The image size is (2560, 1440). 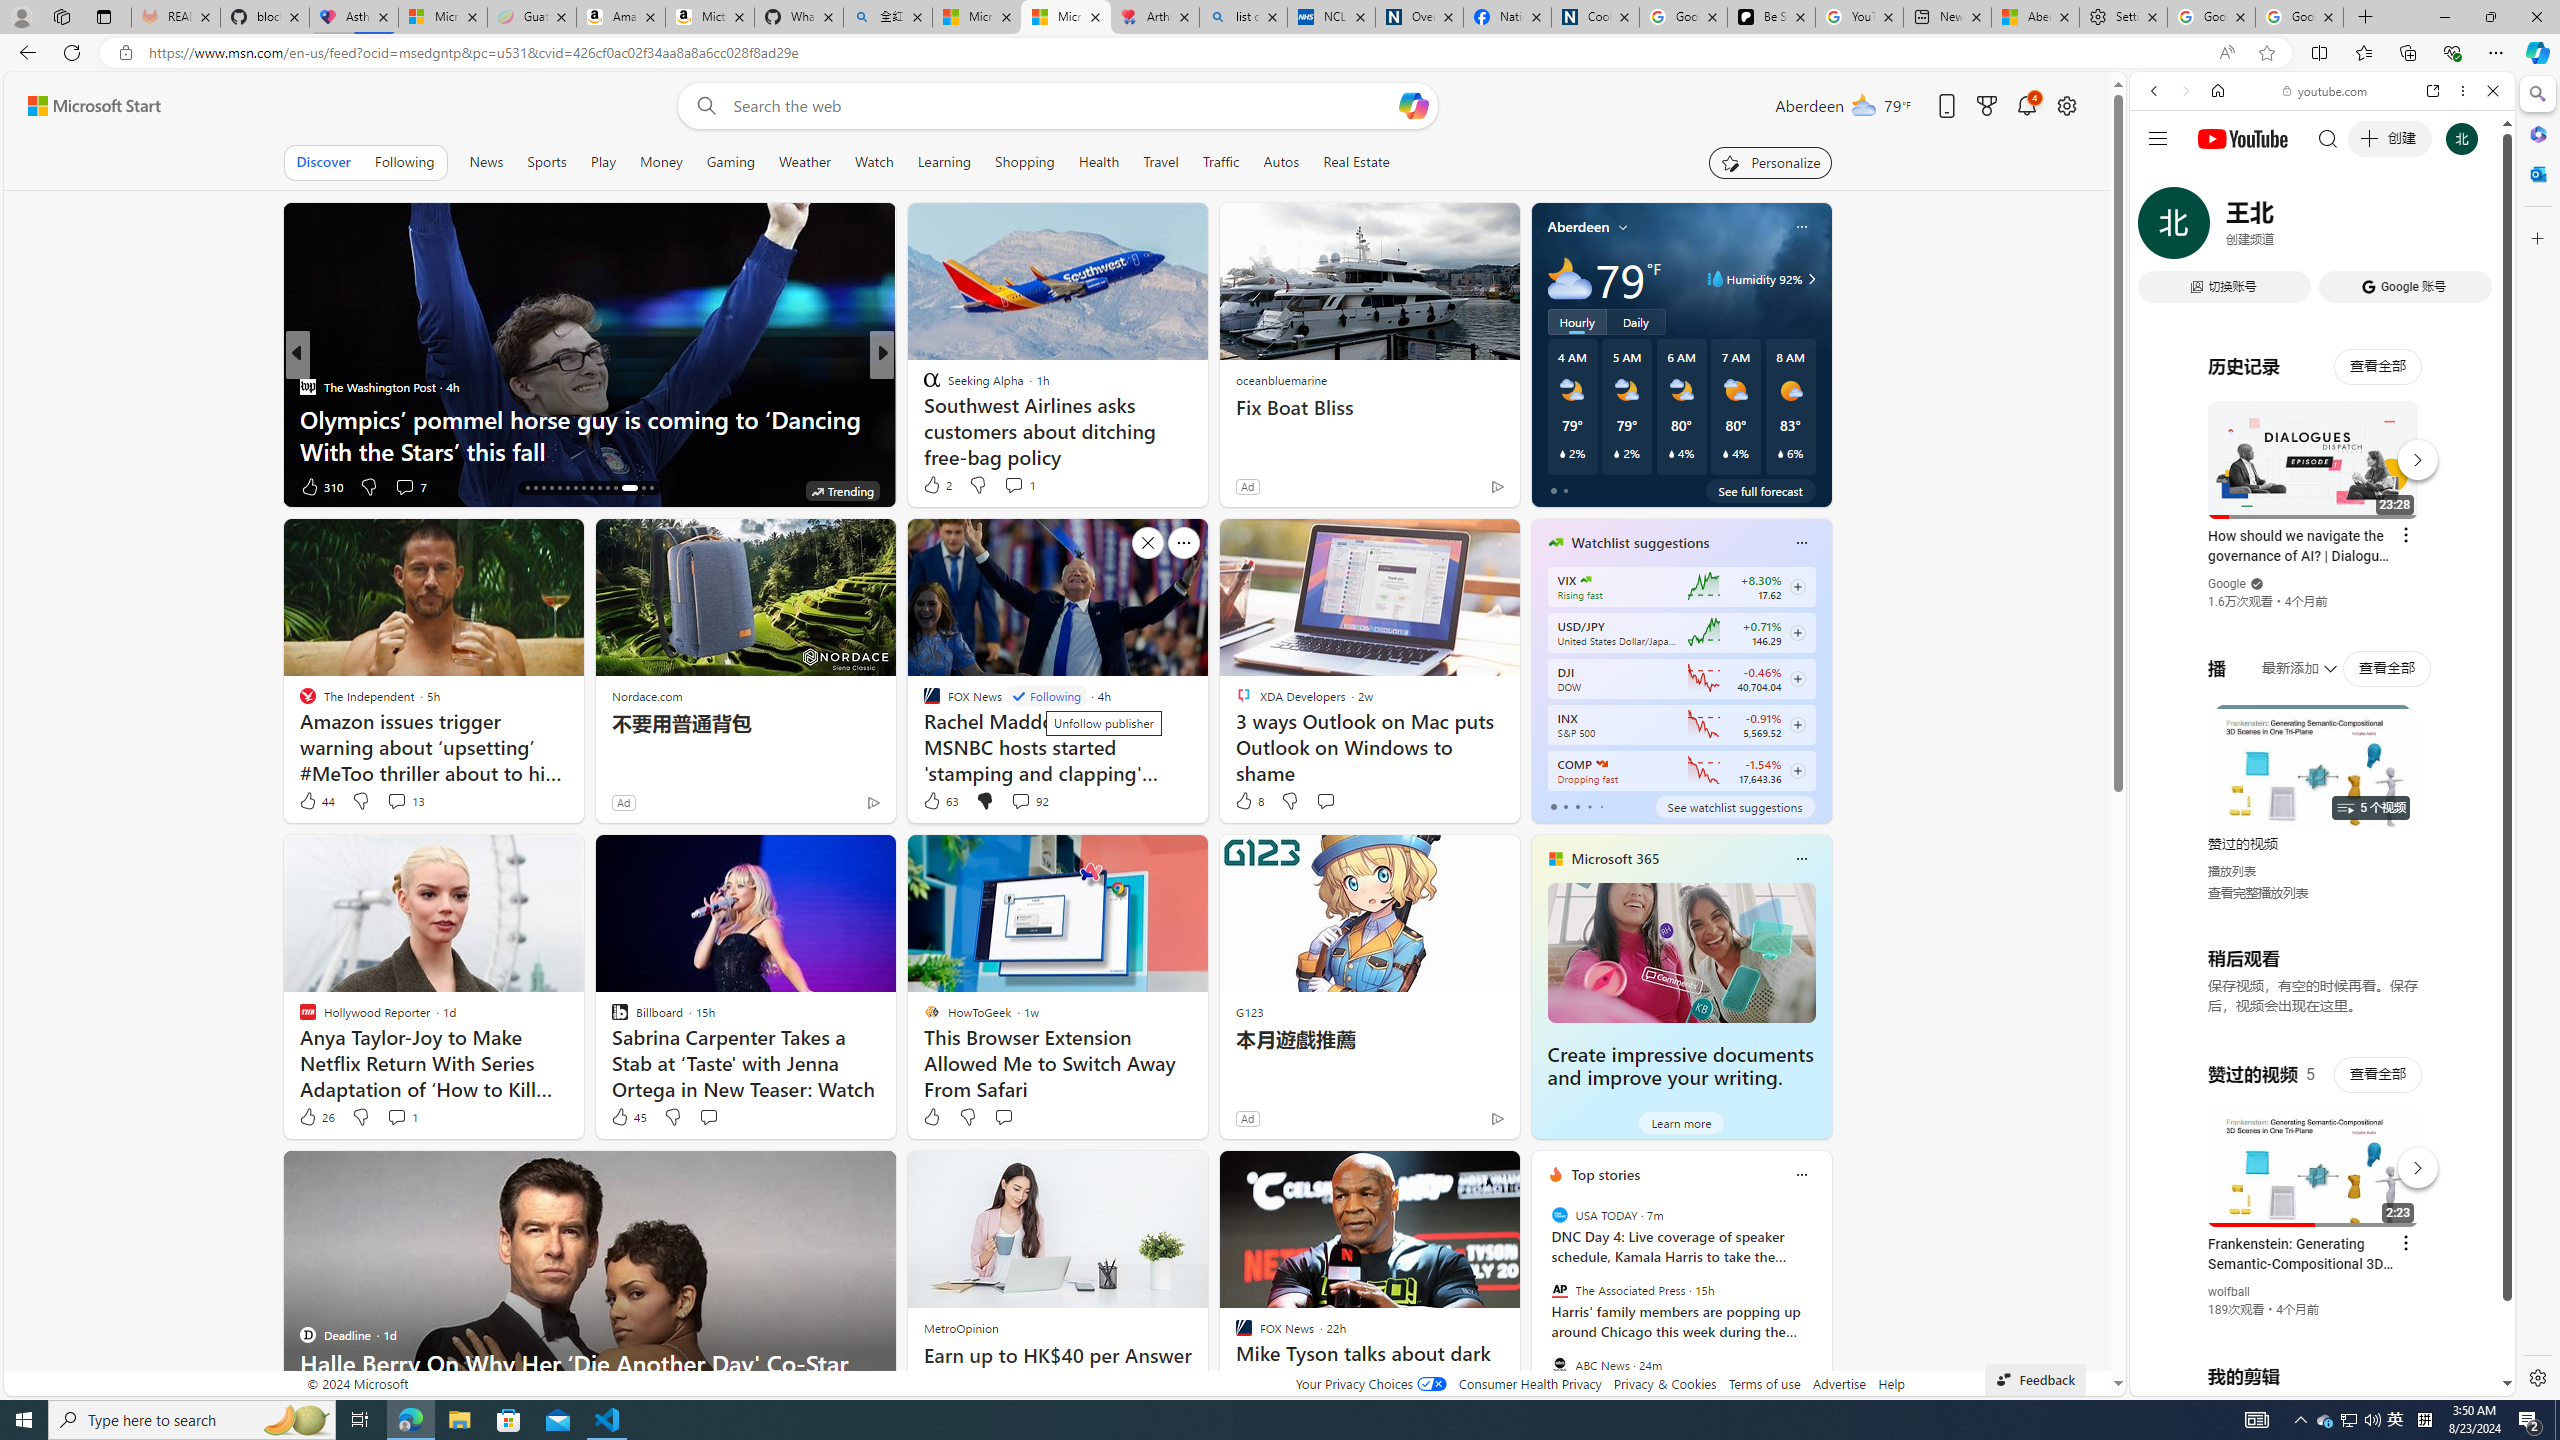 I want to click on Search Filter, VIDEOS, so click(x=2287, y=228).